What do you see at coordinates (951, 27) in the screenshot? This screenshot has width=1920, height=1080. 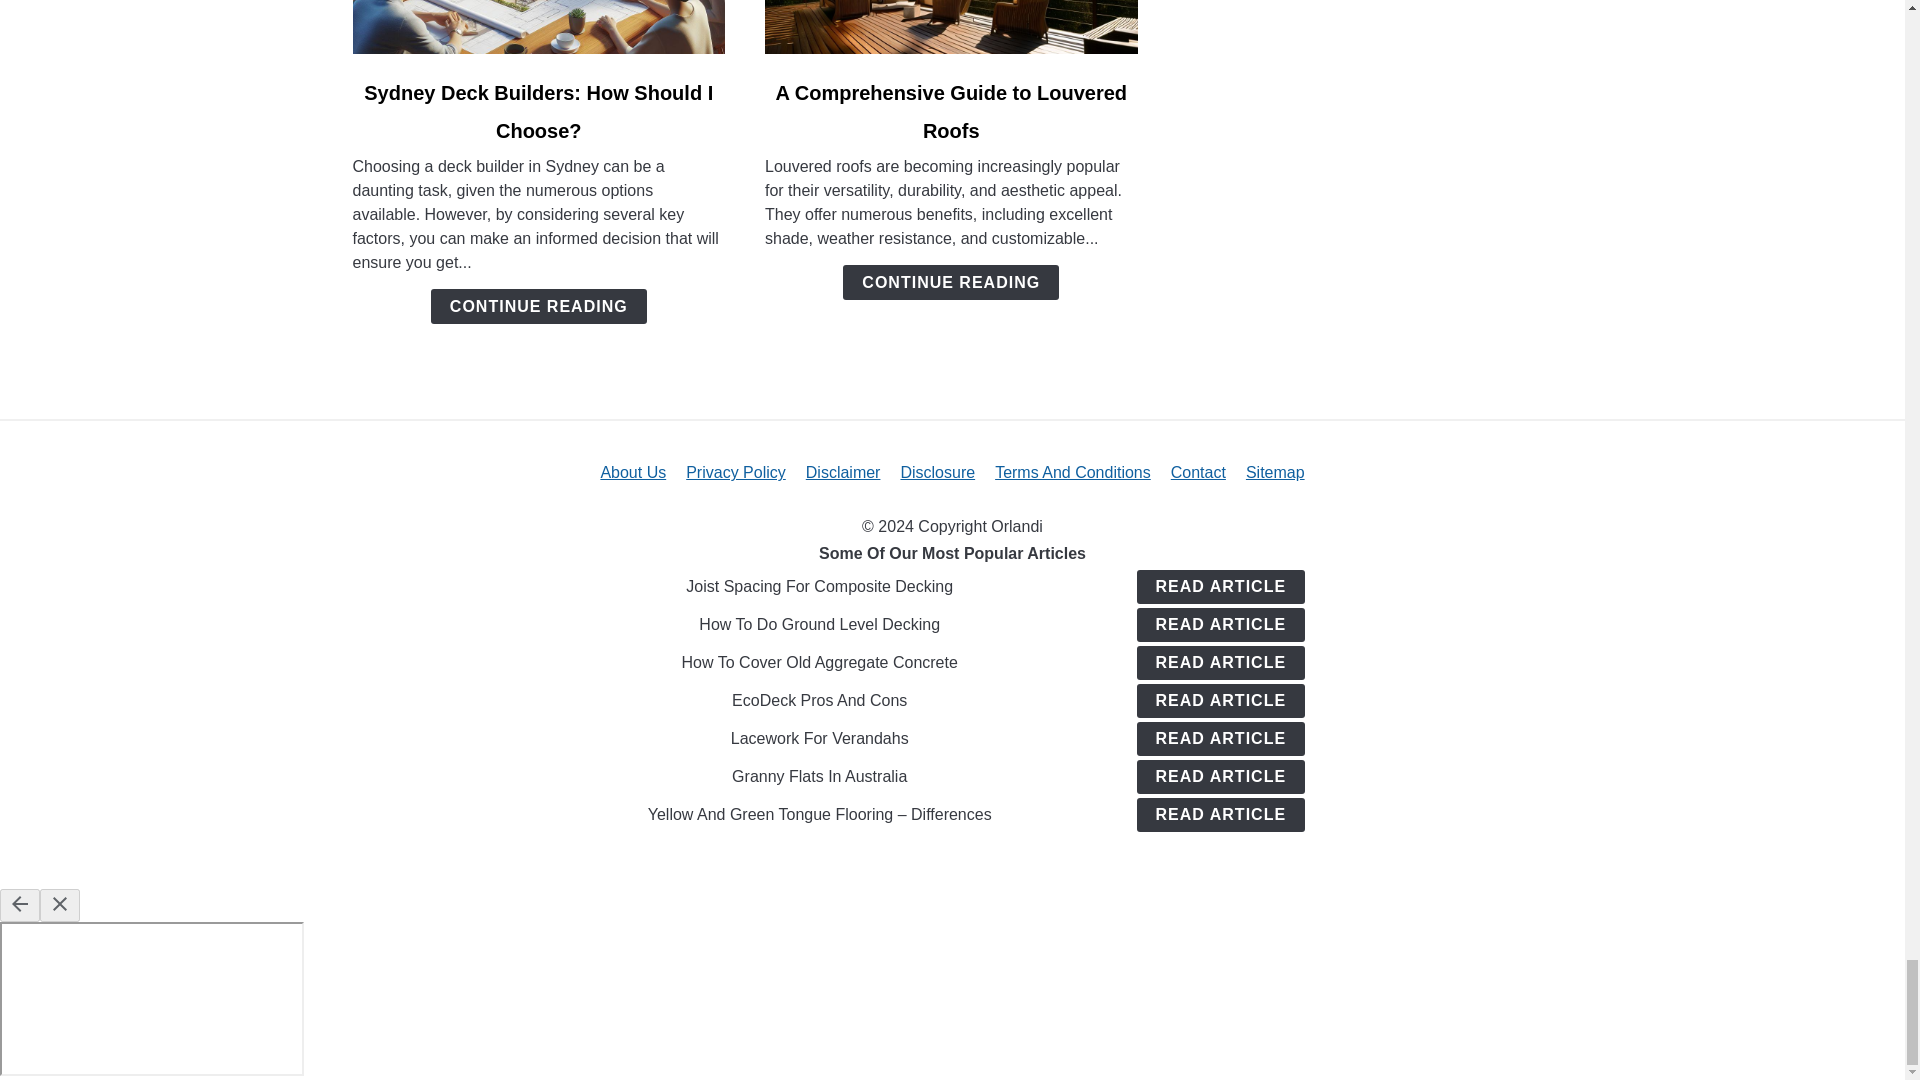 I see `link to A Comprehensive Guide to Louvered Roofs` at bounding box center [951, 27].